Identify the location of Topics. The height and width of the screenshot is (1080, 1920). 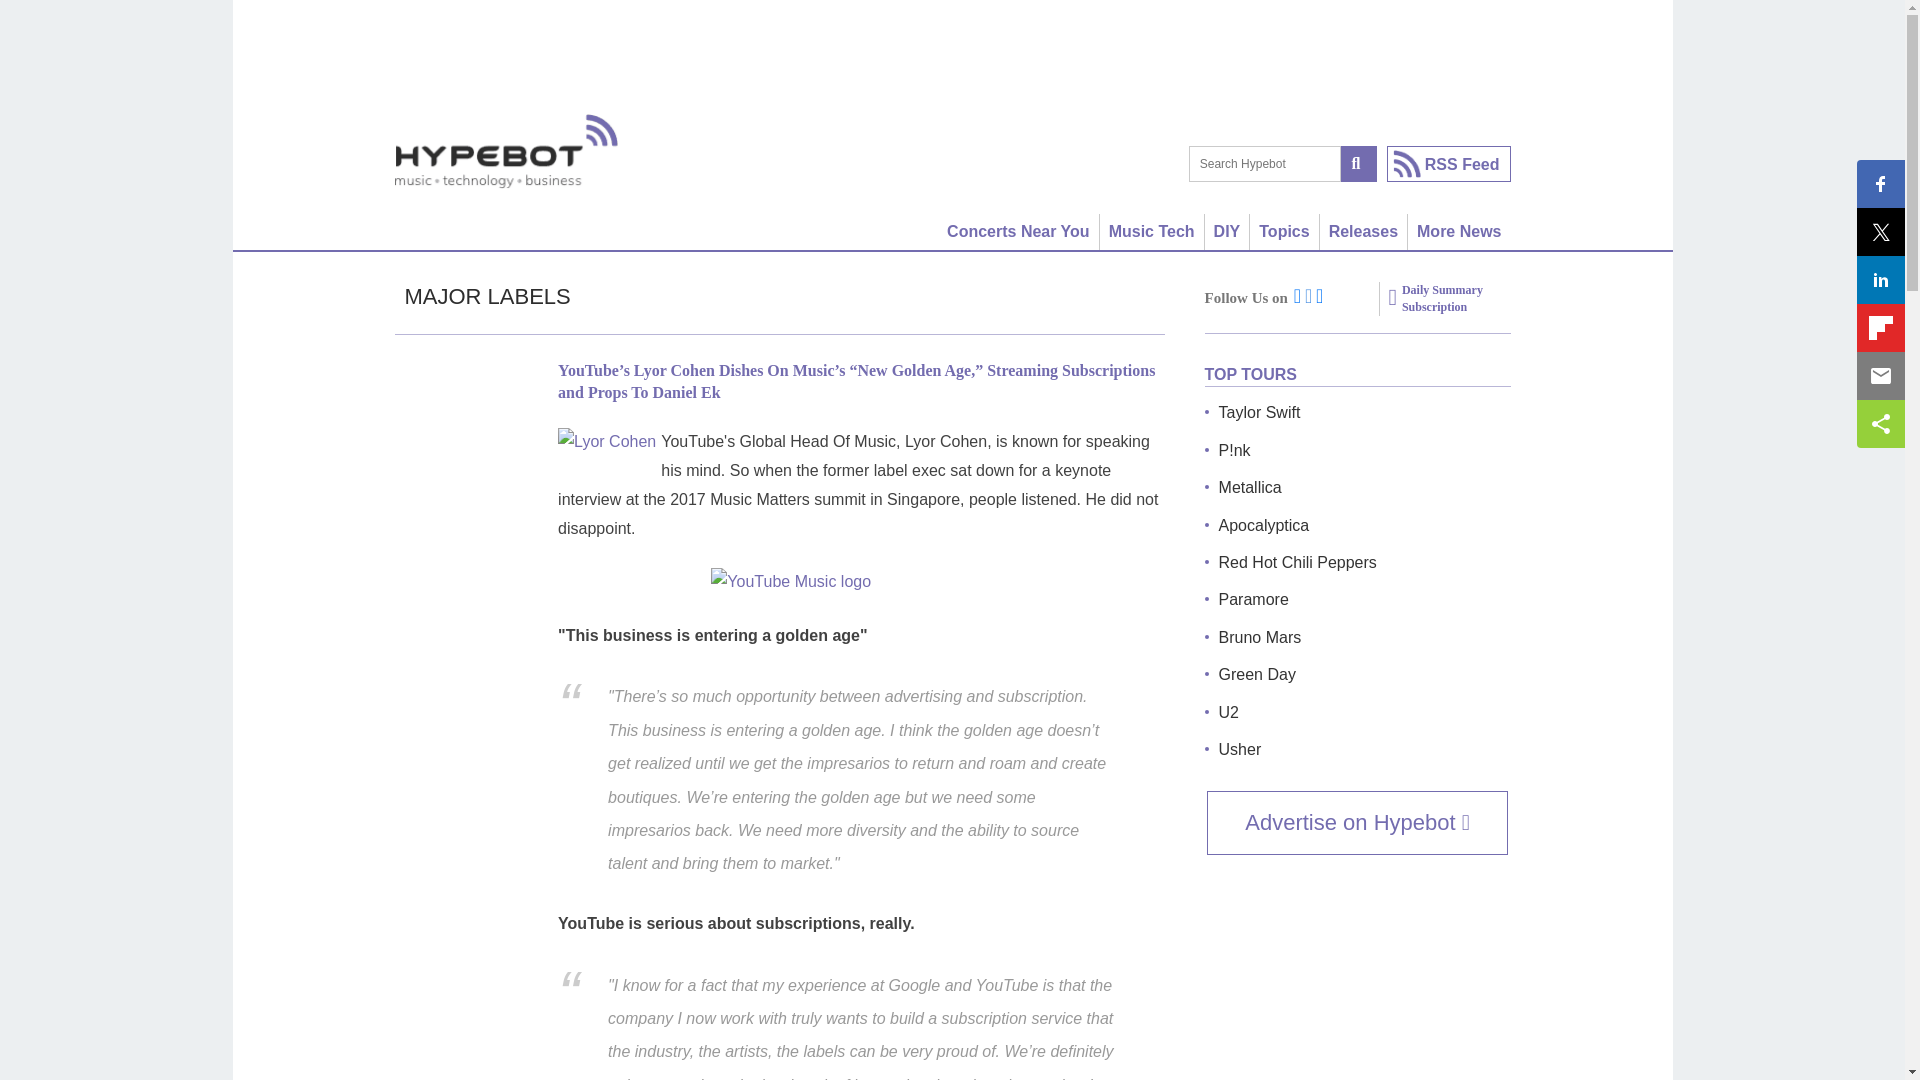
(1284, 231).